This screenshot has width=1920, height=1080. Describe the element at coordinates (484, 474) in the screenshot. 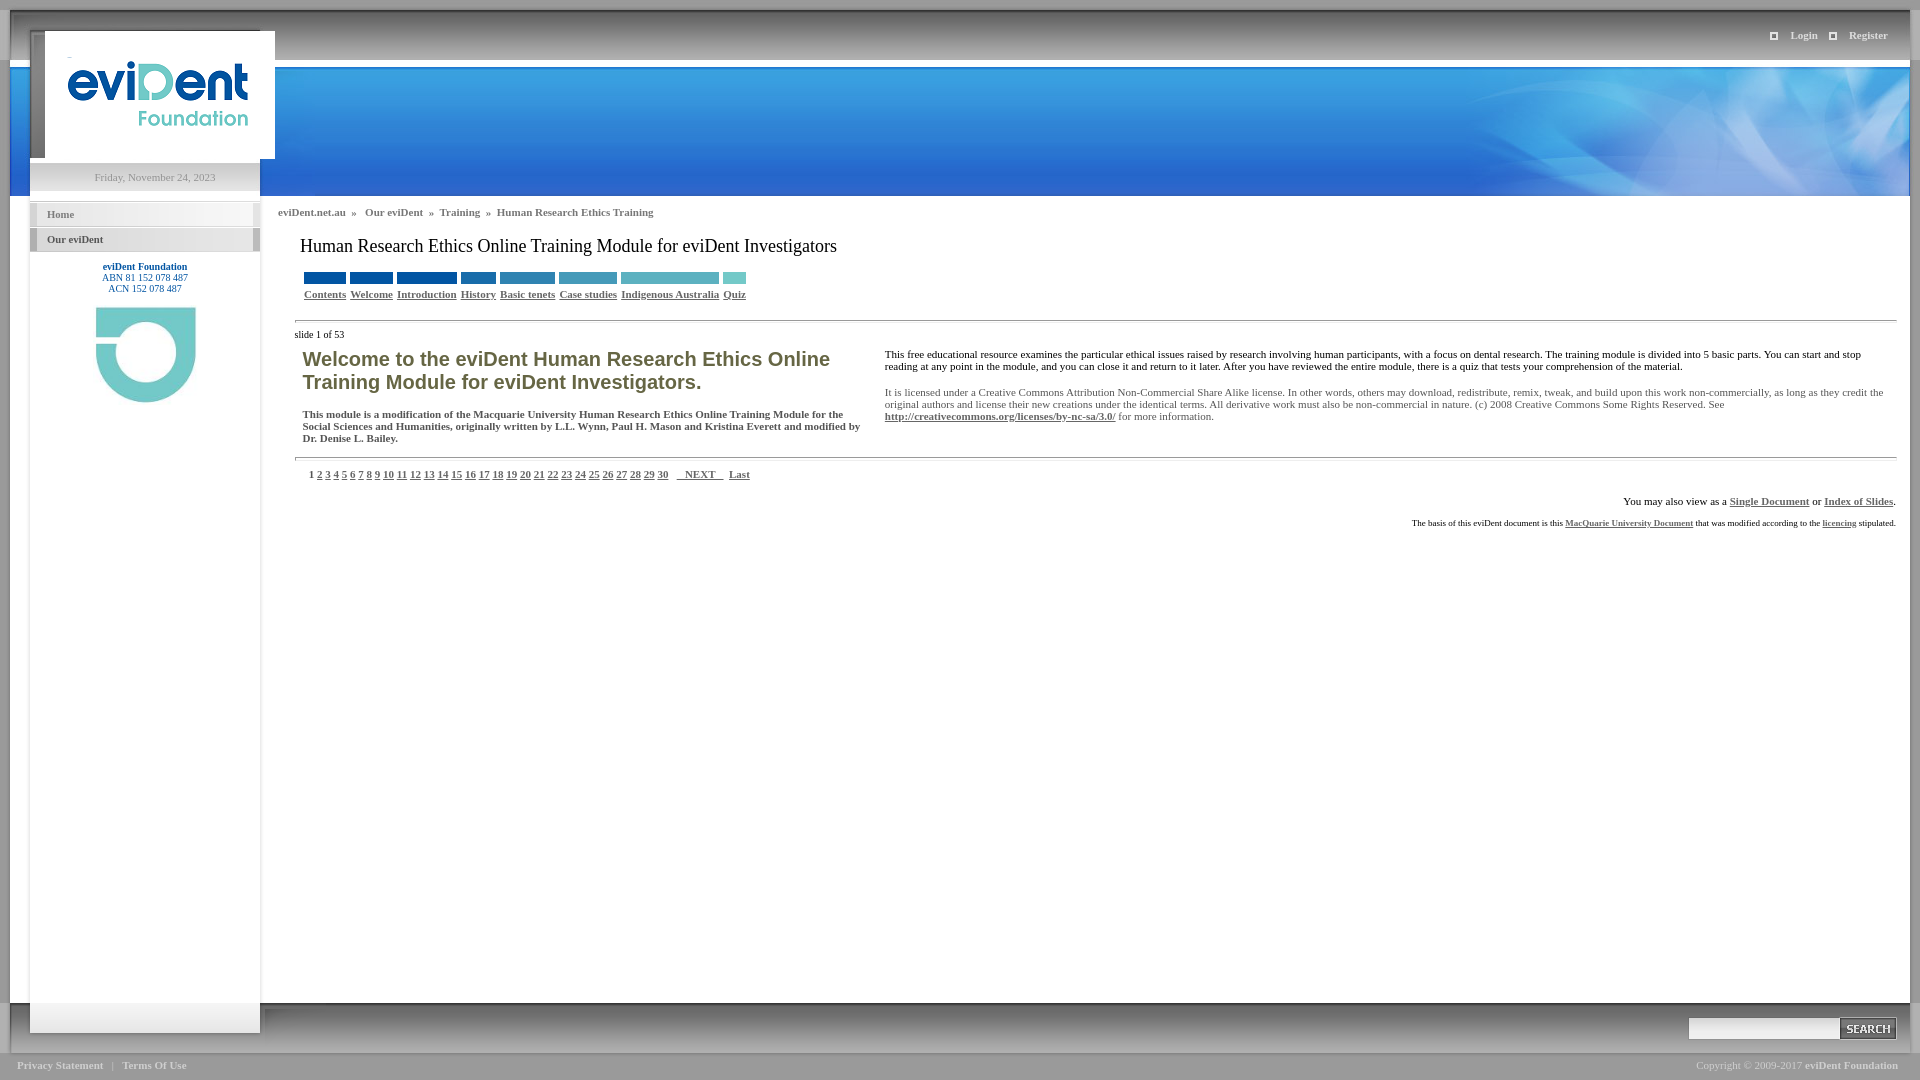

I see `17` at that location.